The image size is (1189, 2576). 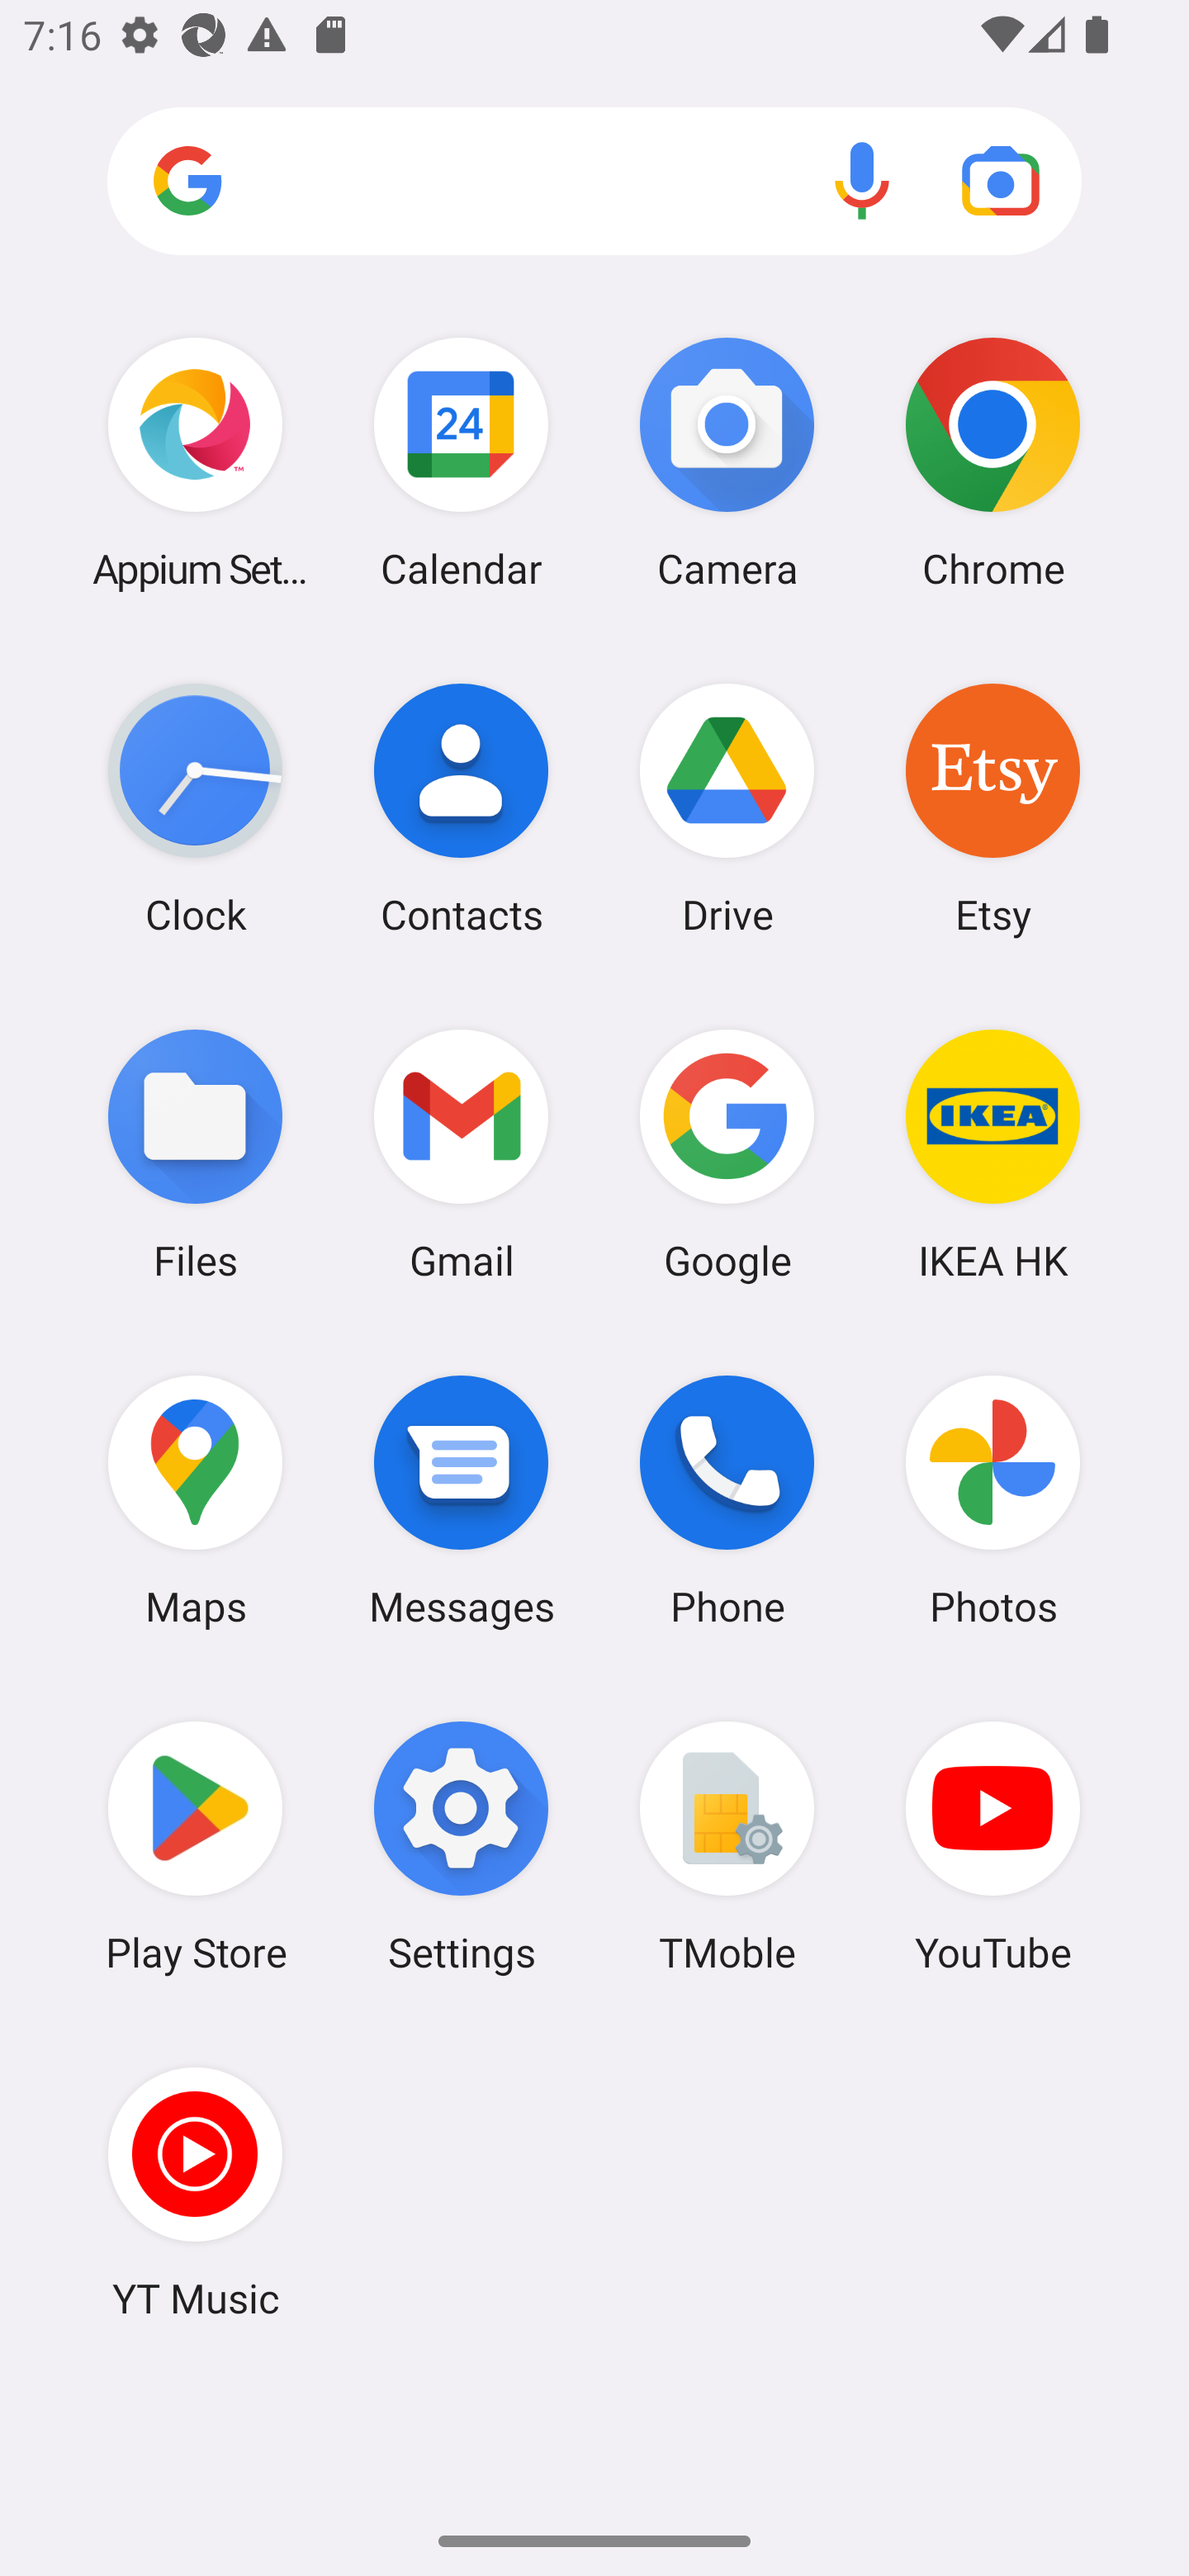 What do you see at coordinates (461, 808) in the screenshot?
I see `Contacts` at bounding box center [461, 808].